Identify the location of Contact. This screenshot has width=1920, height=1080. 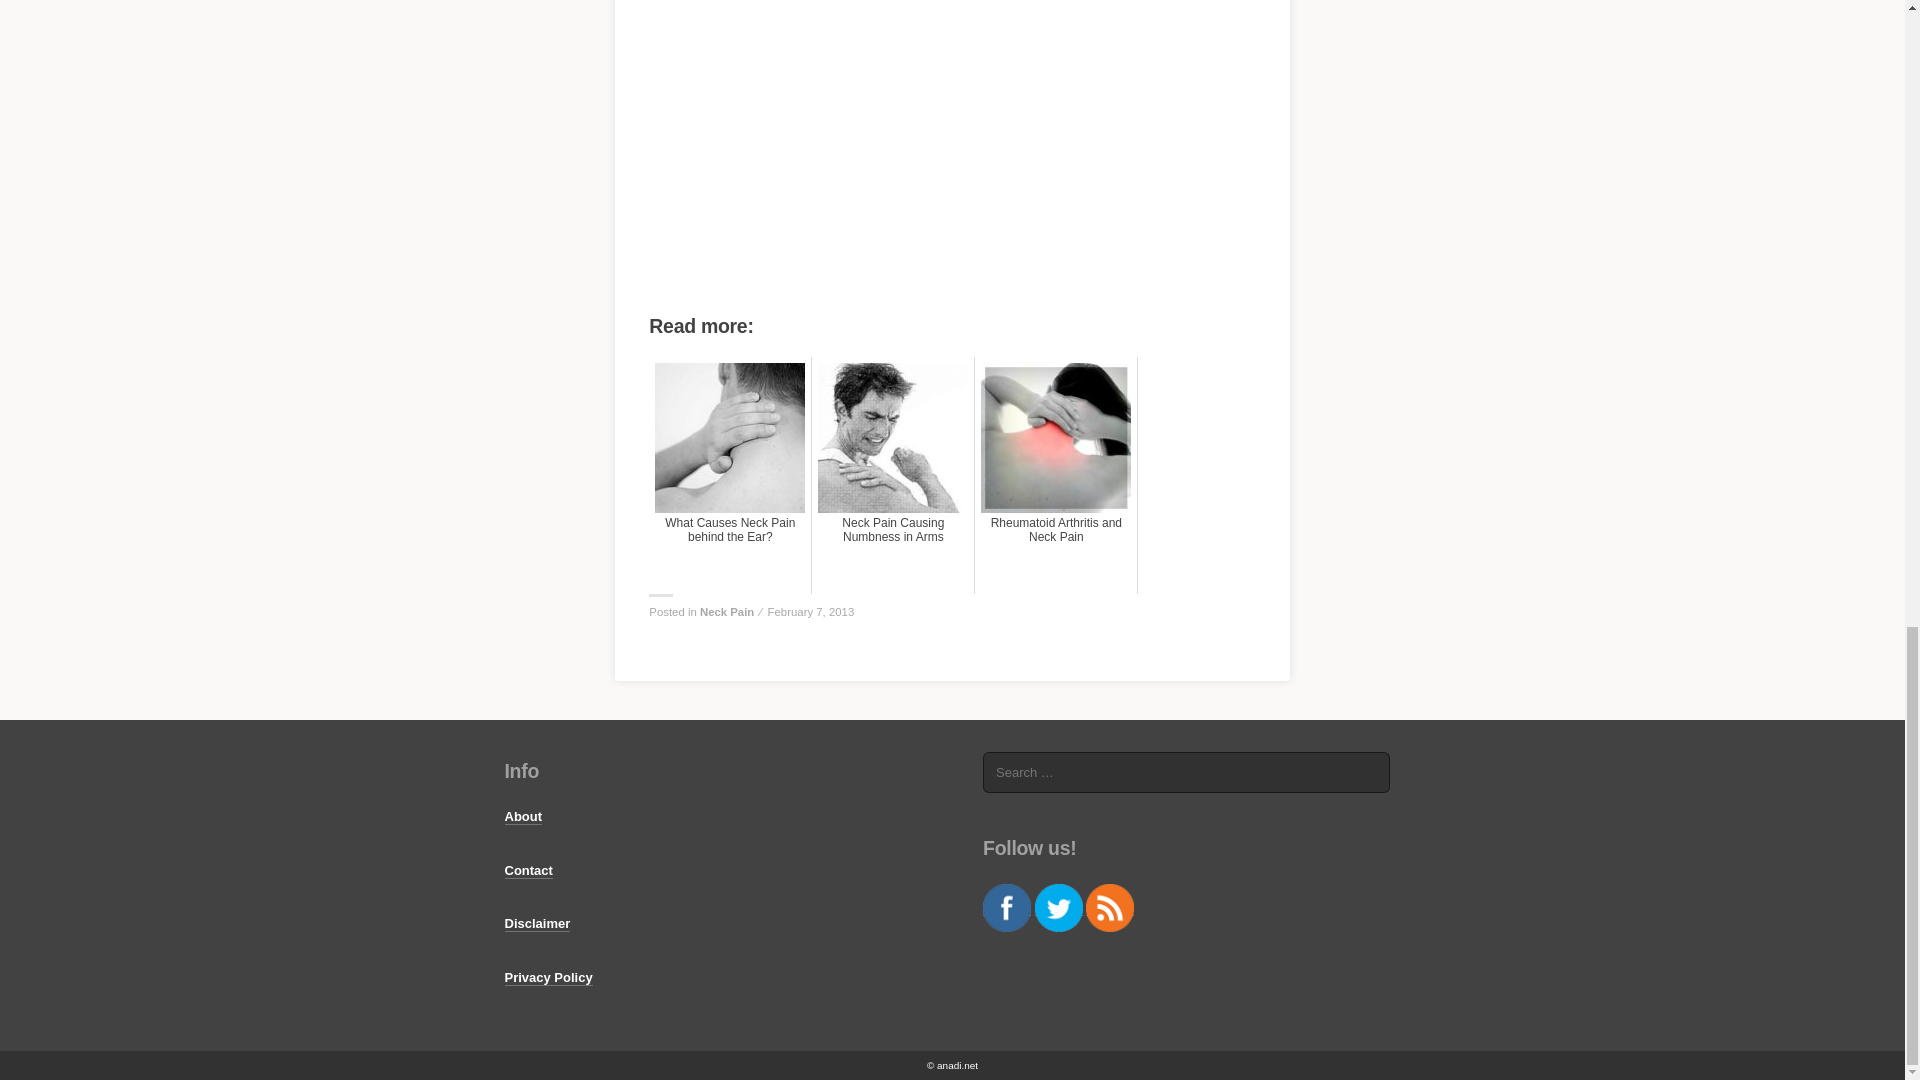
(528, 870).